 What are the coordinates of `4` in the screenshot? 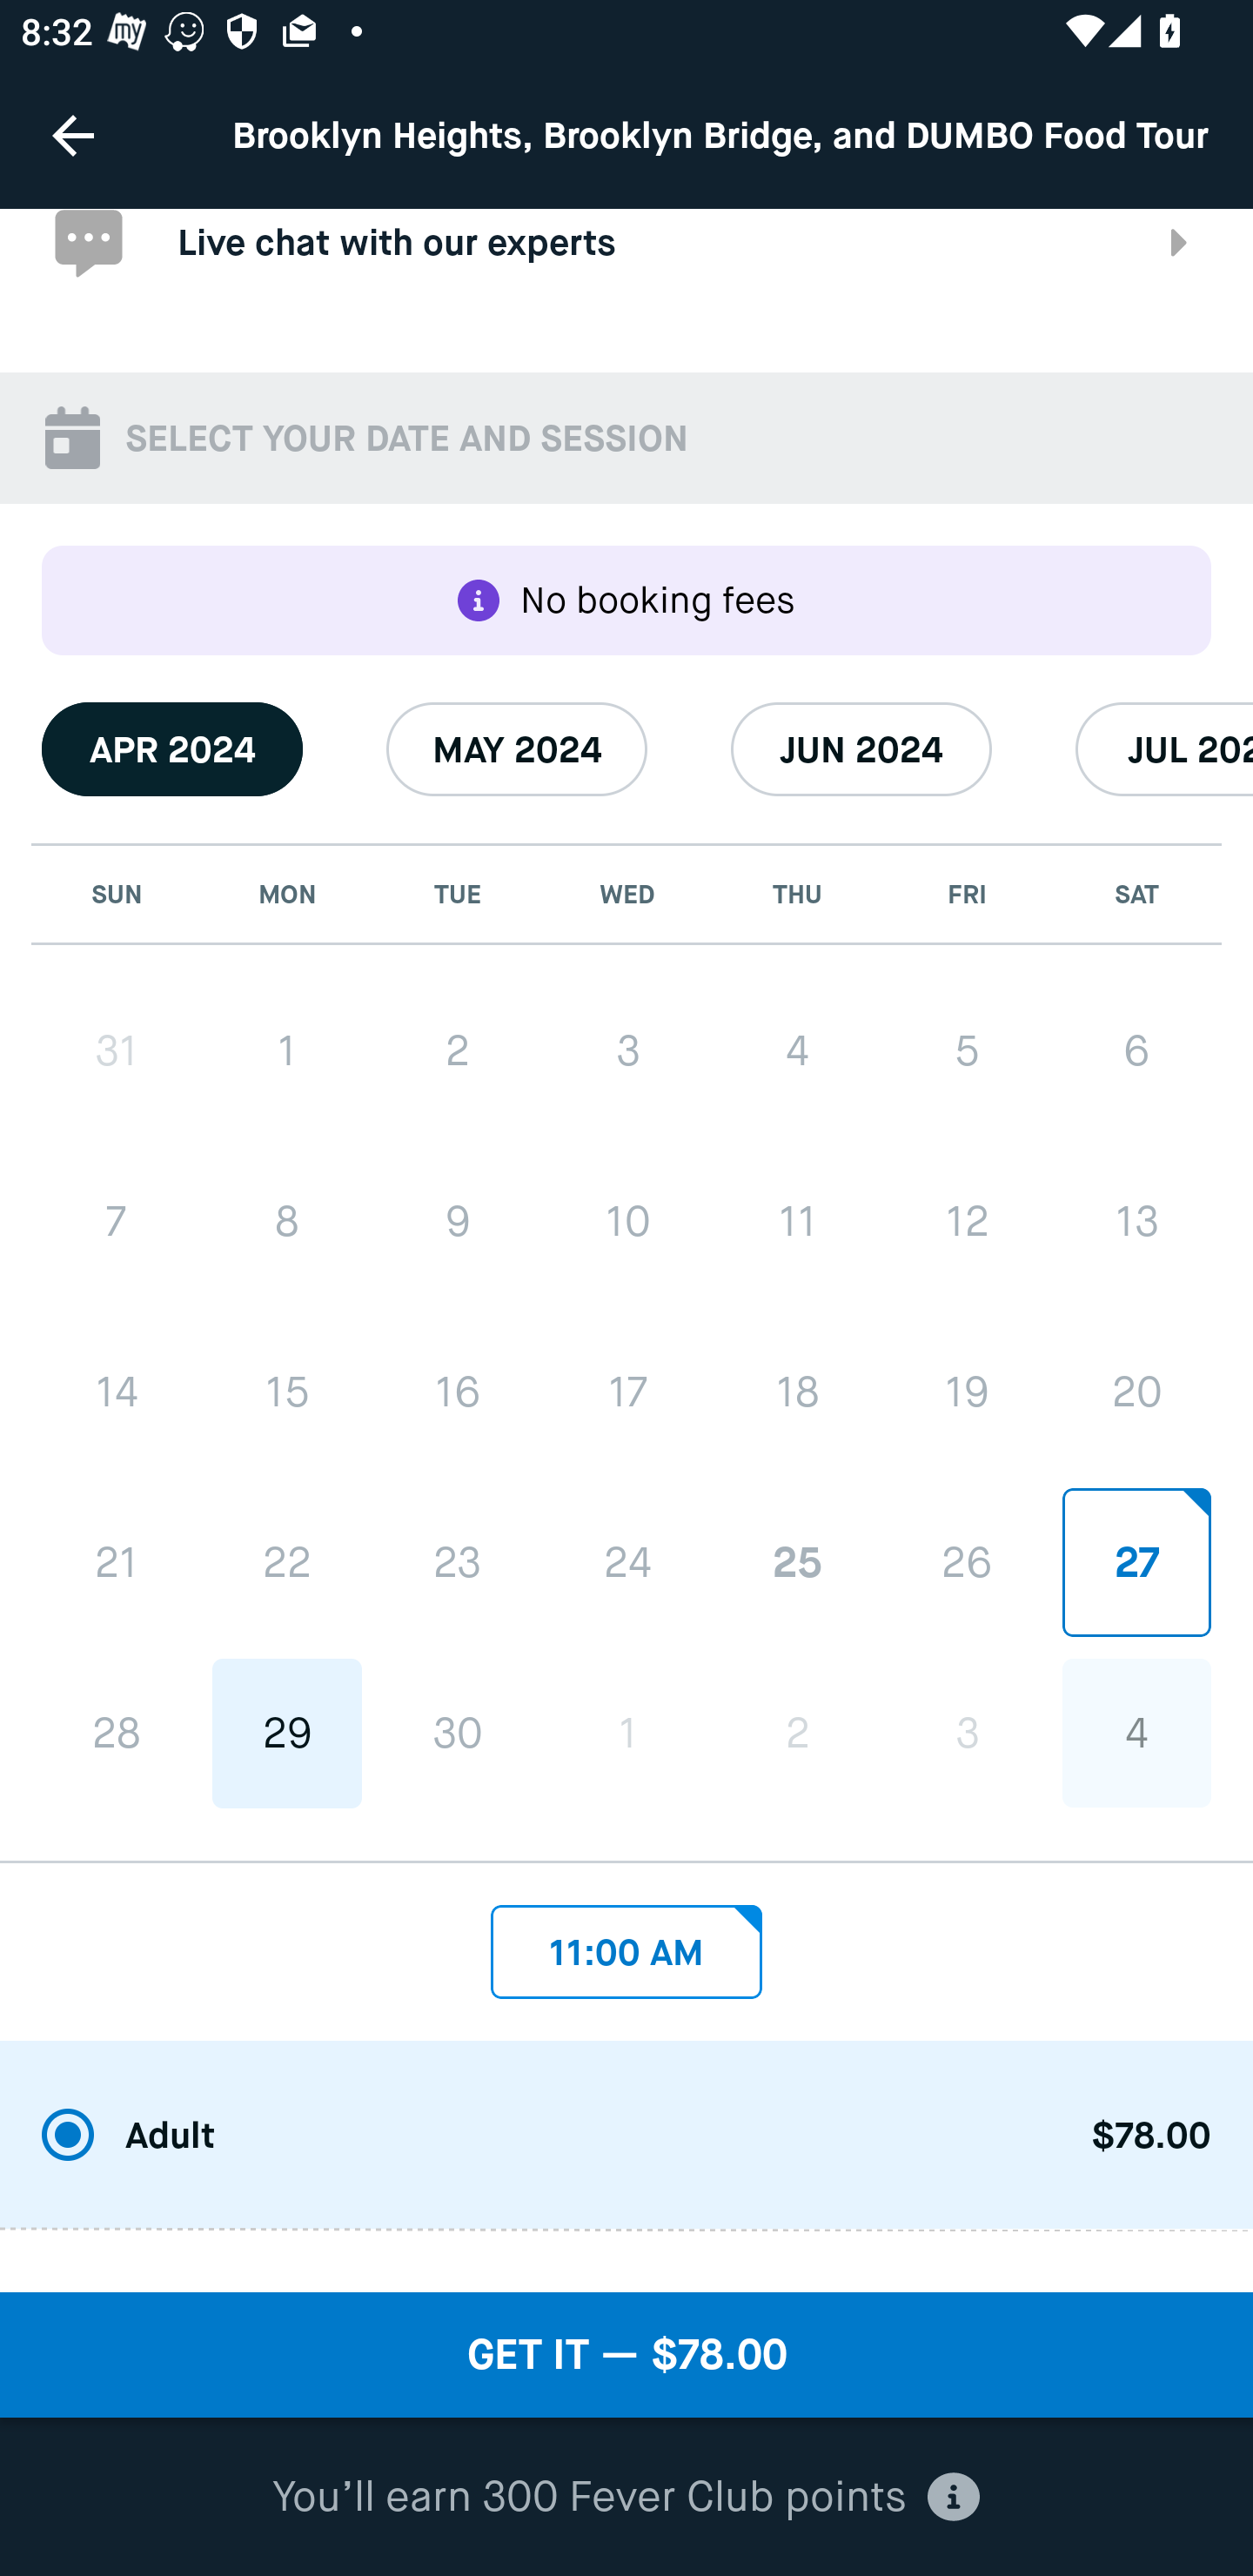 It's located at (797, 1050).